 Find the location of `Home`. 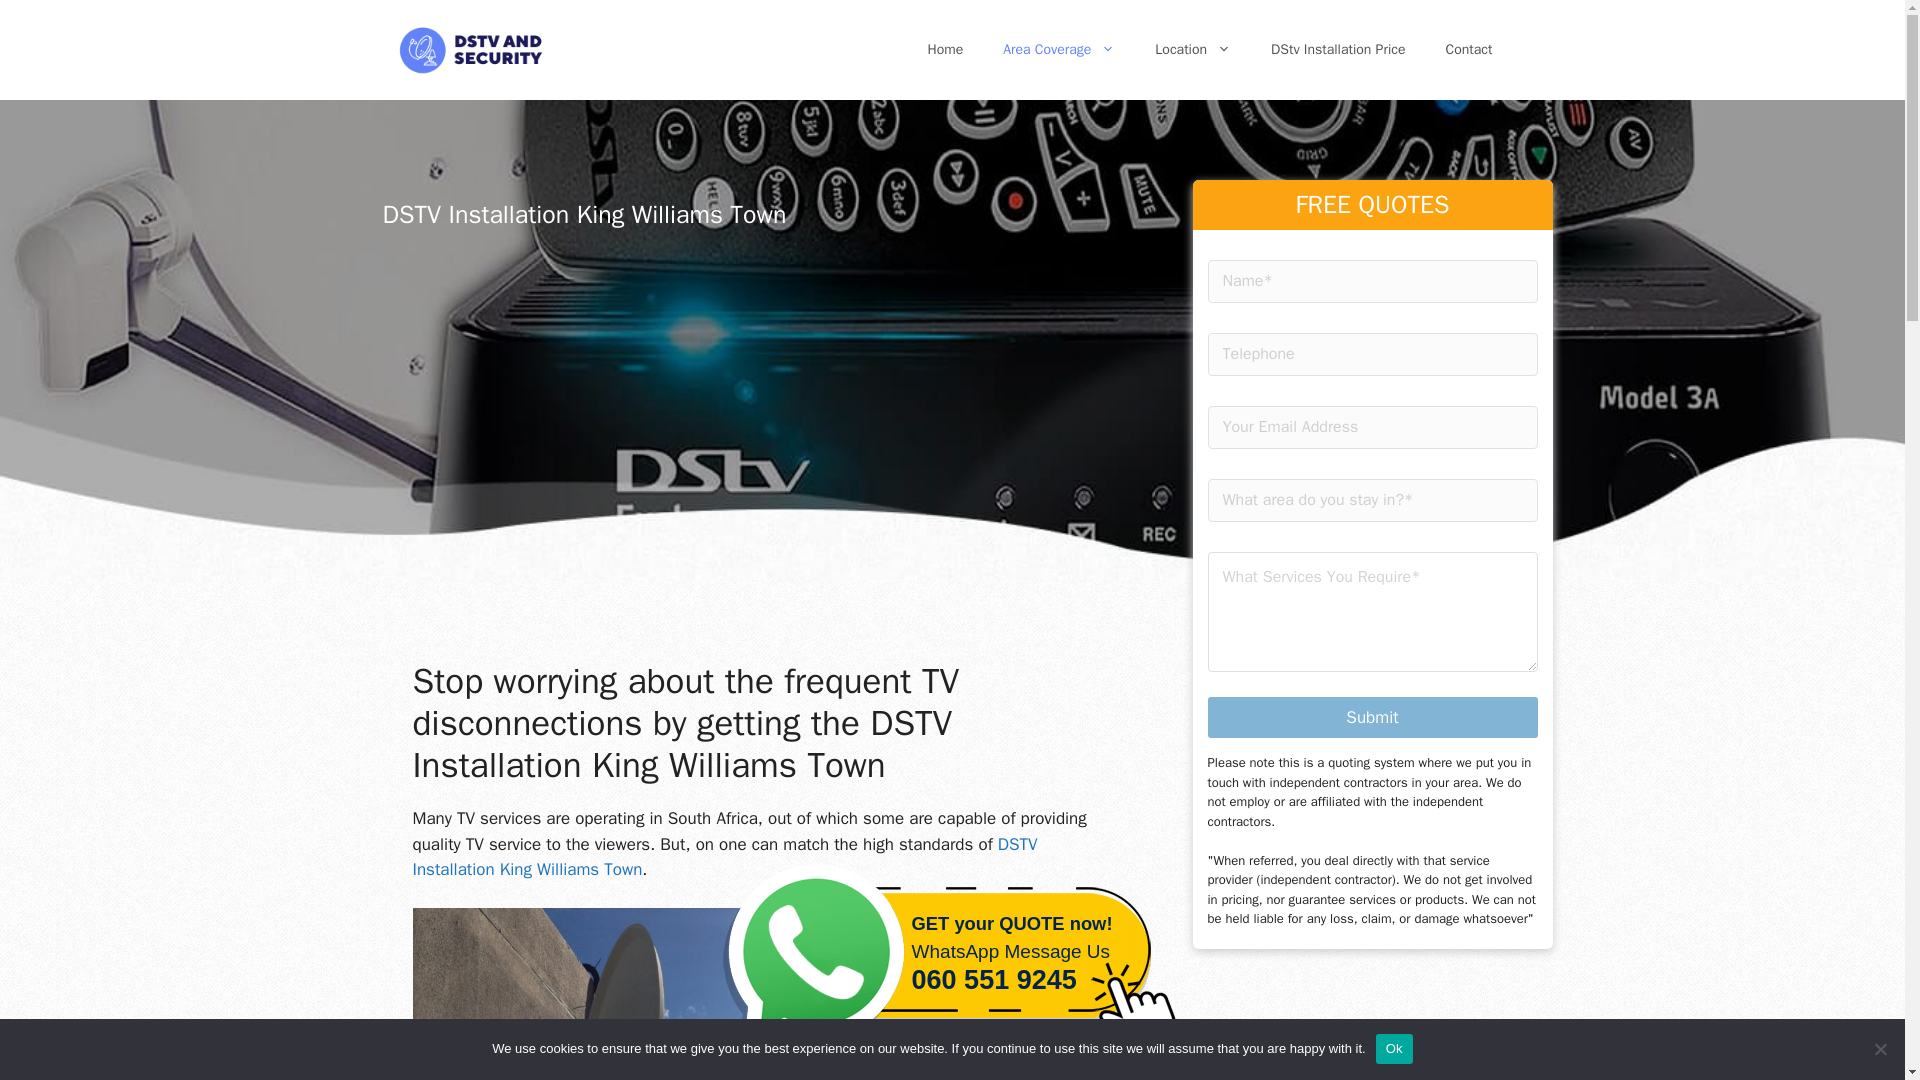

Home is located at coordinates (944, 50).